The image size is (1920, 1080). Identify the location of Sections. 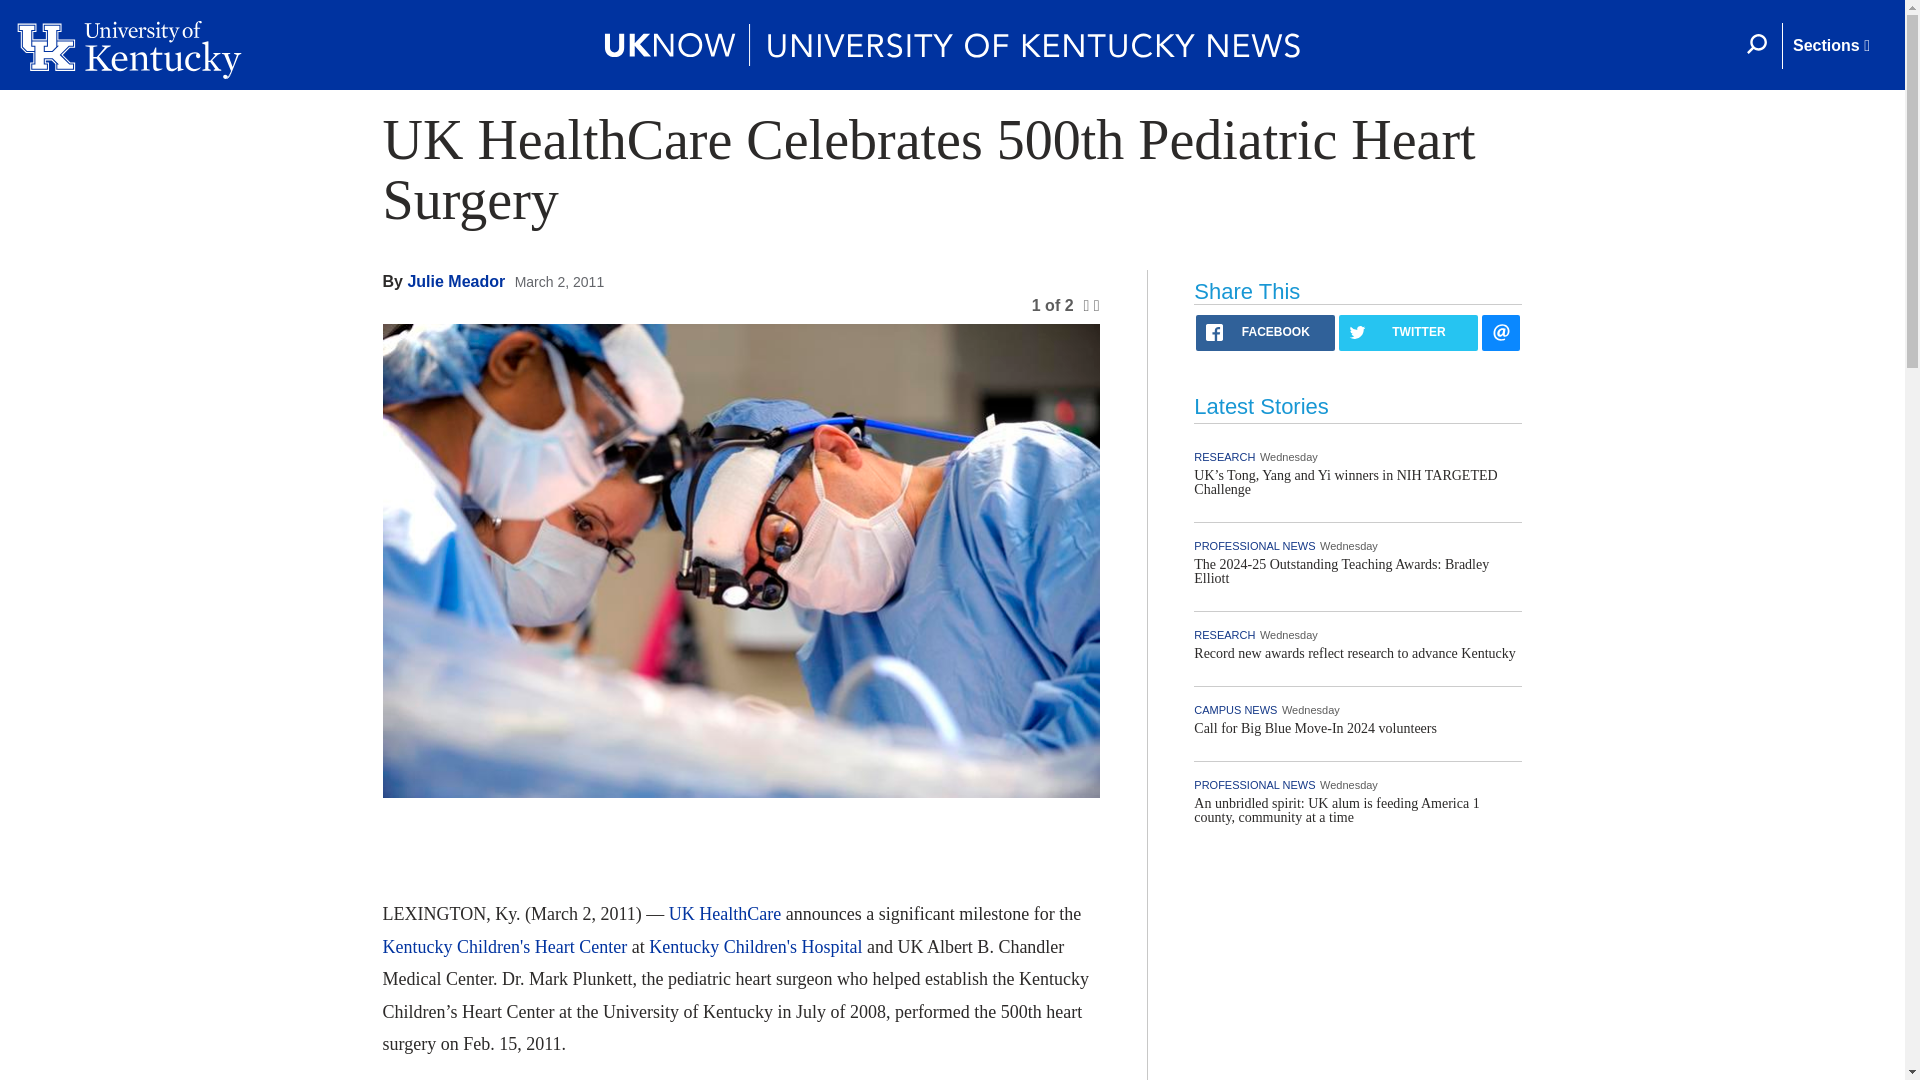
(1830, 46).